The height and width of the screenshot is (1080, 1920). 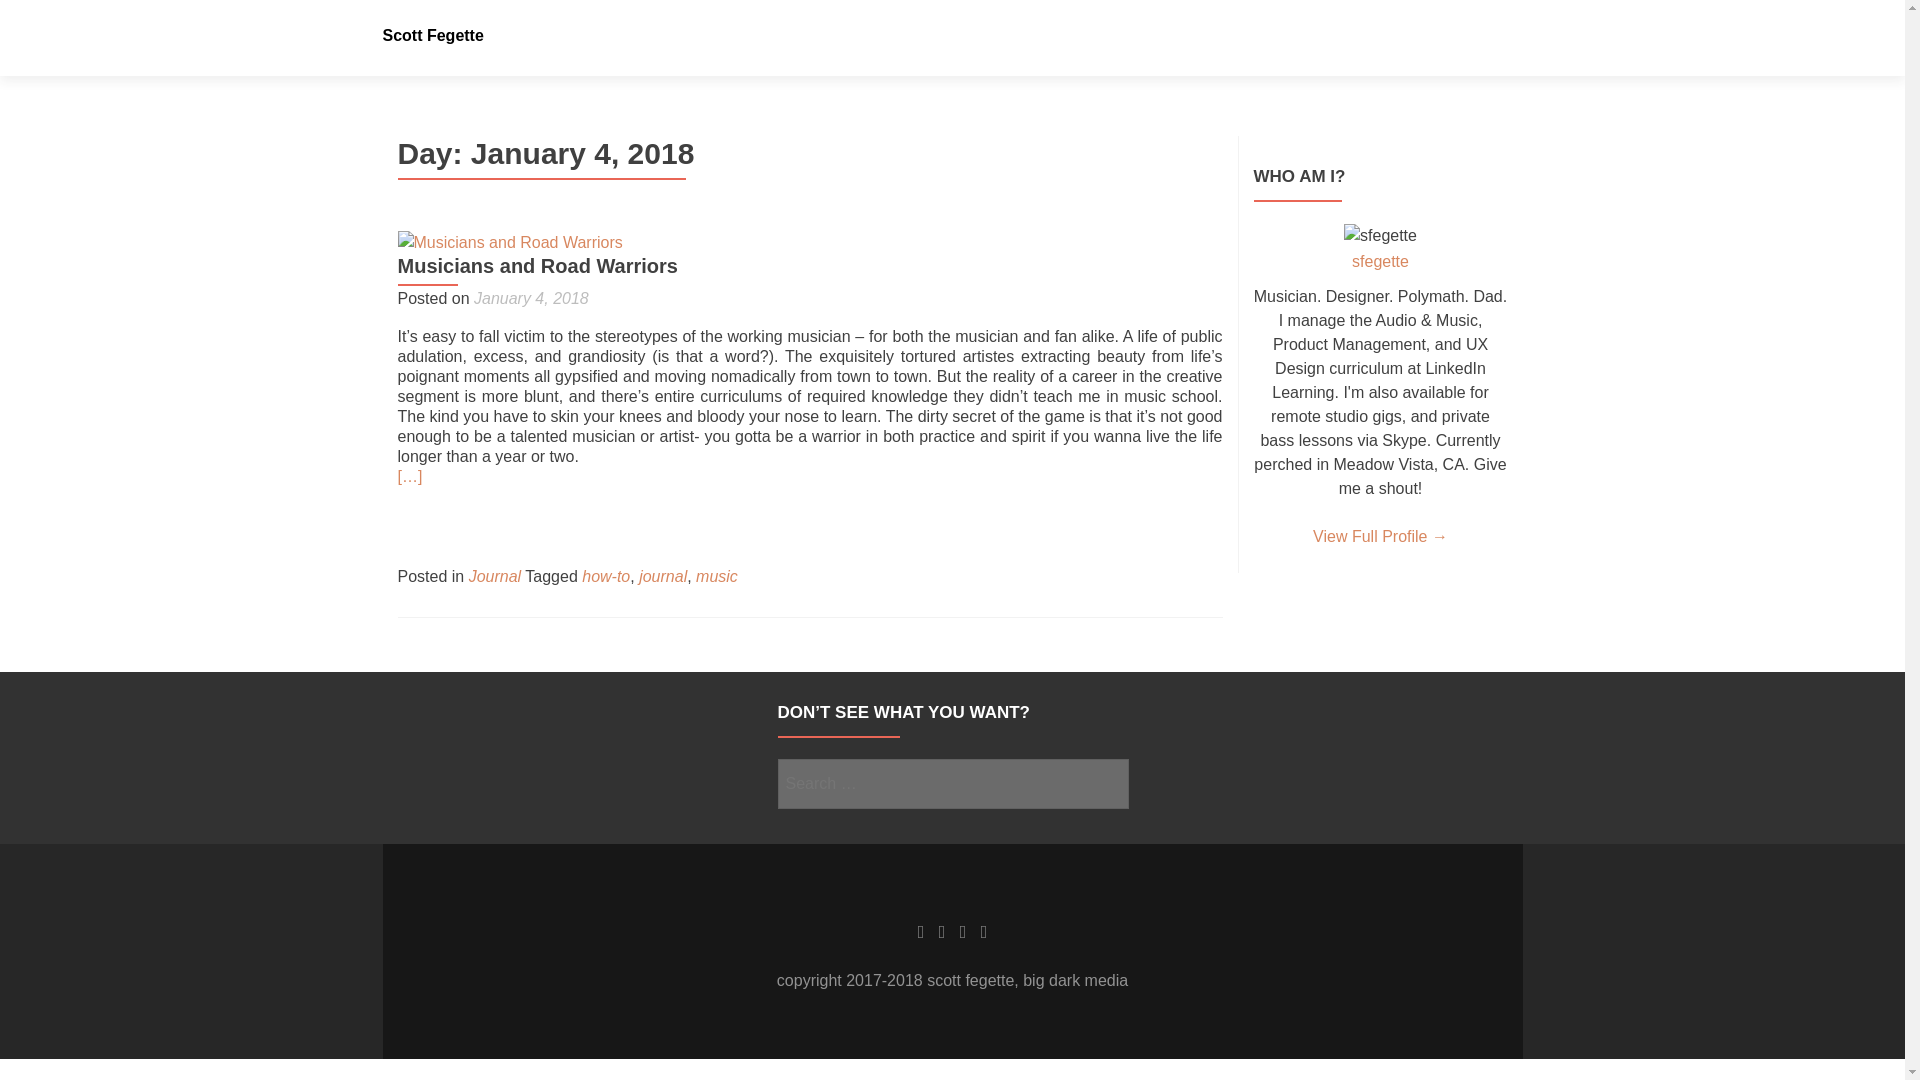 I want to click on January 4, 2018, so click(x=532, y=298).